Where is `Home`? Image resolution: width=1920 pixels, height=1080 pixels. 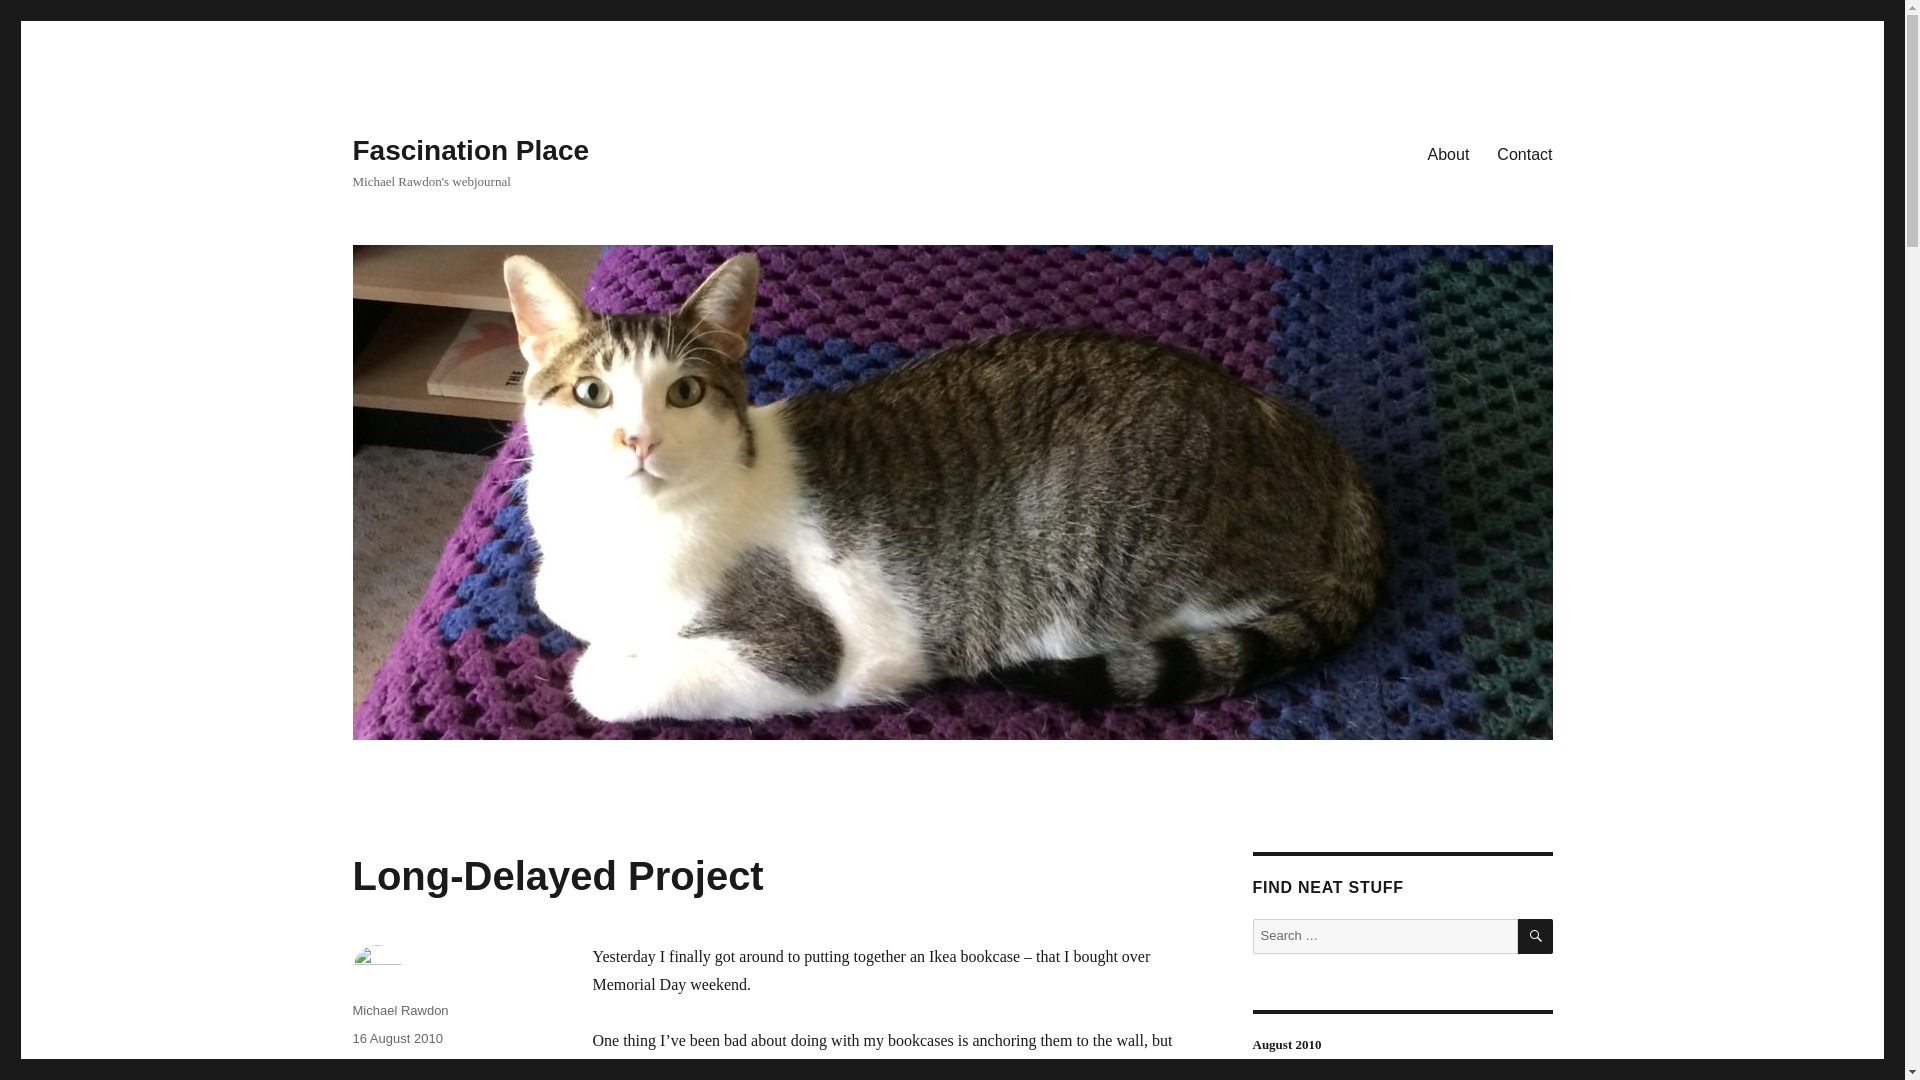
Home is located at coordinates (369, 1066).